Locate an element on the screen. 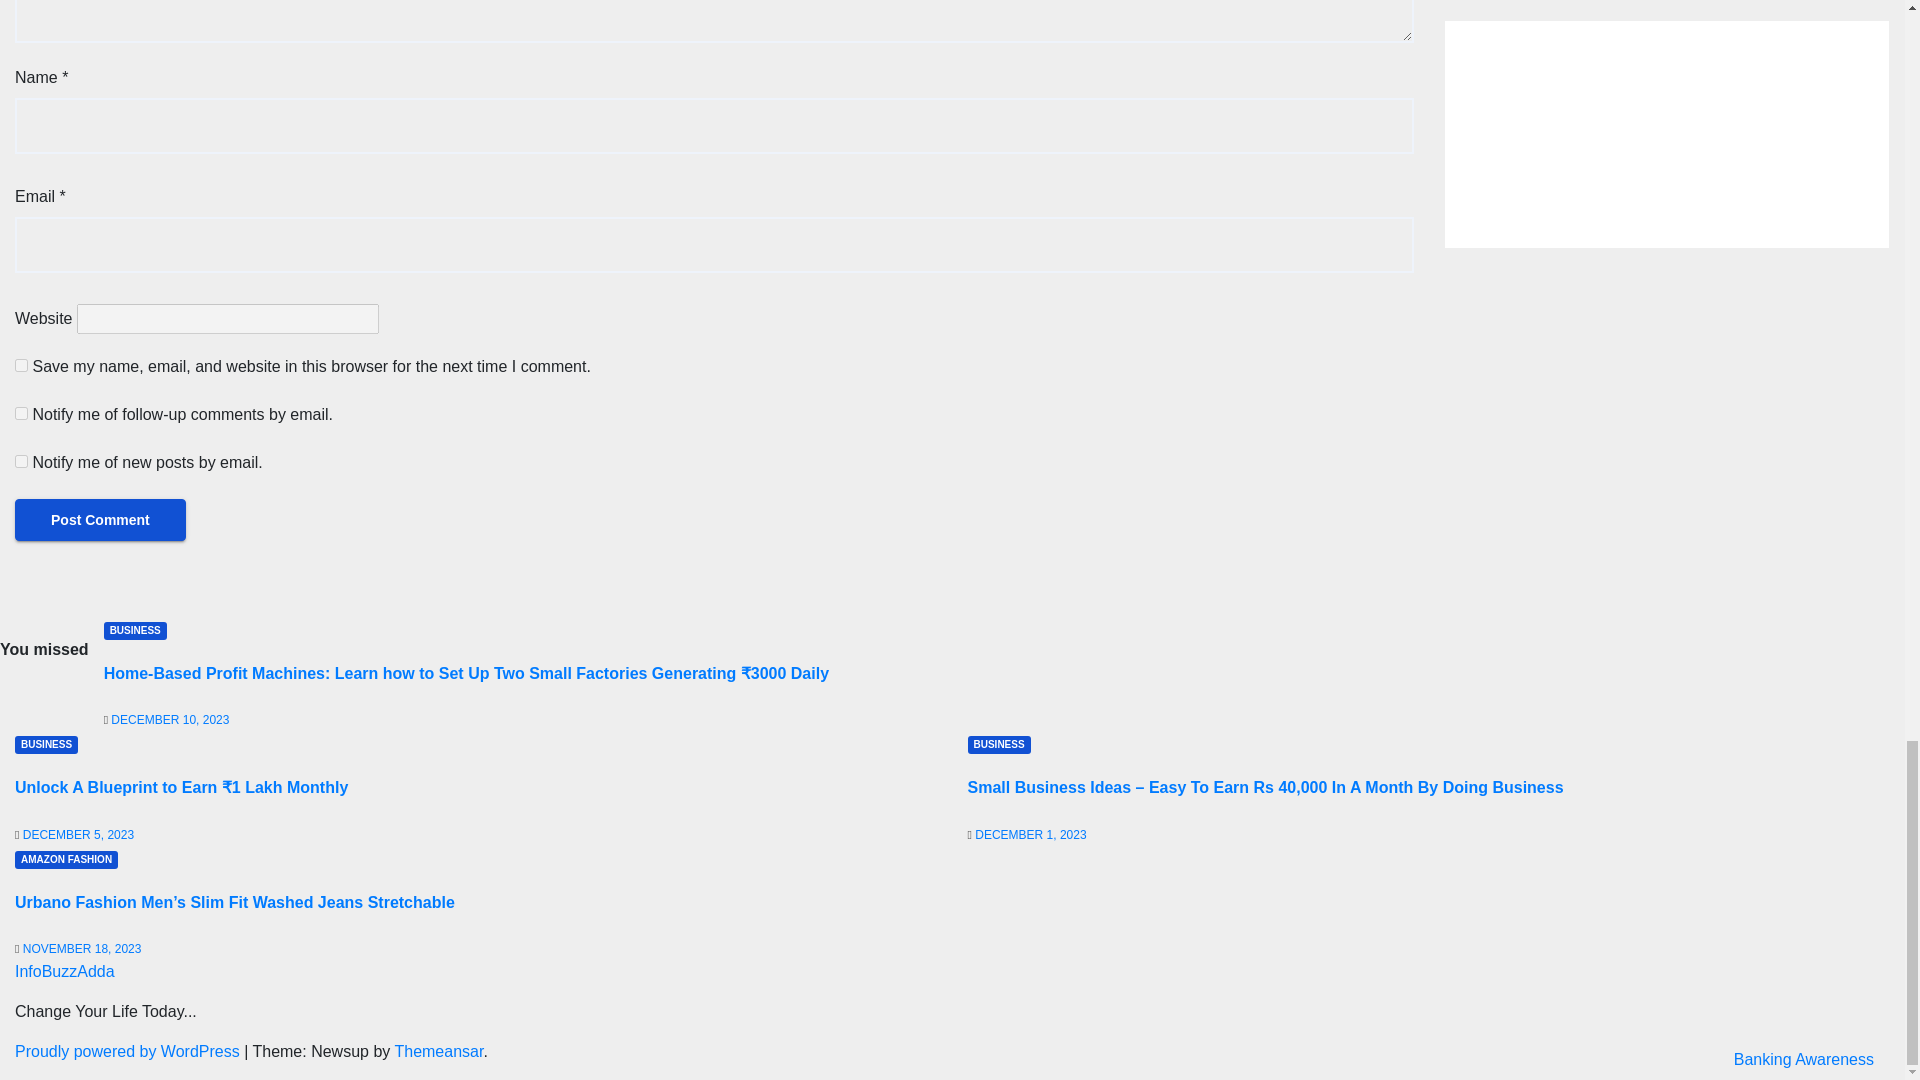 This screenshot has height=1080, width=1920. Post Comment is located at coordinates (100, 520).